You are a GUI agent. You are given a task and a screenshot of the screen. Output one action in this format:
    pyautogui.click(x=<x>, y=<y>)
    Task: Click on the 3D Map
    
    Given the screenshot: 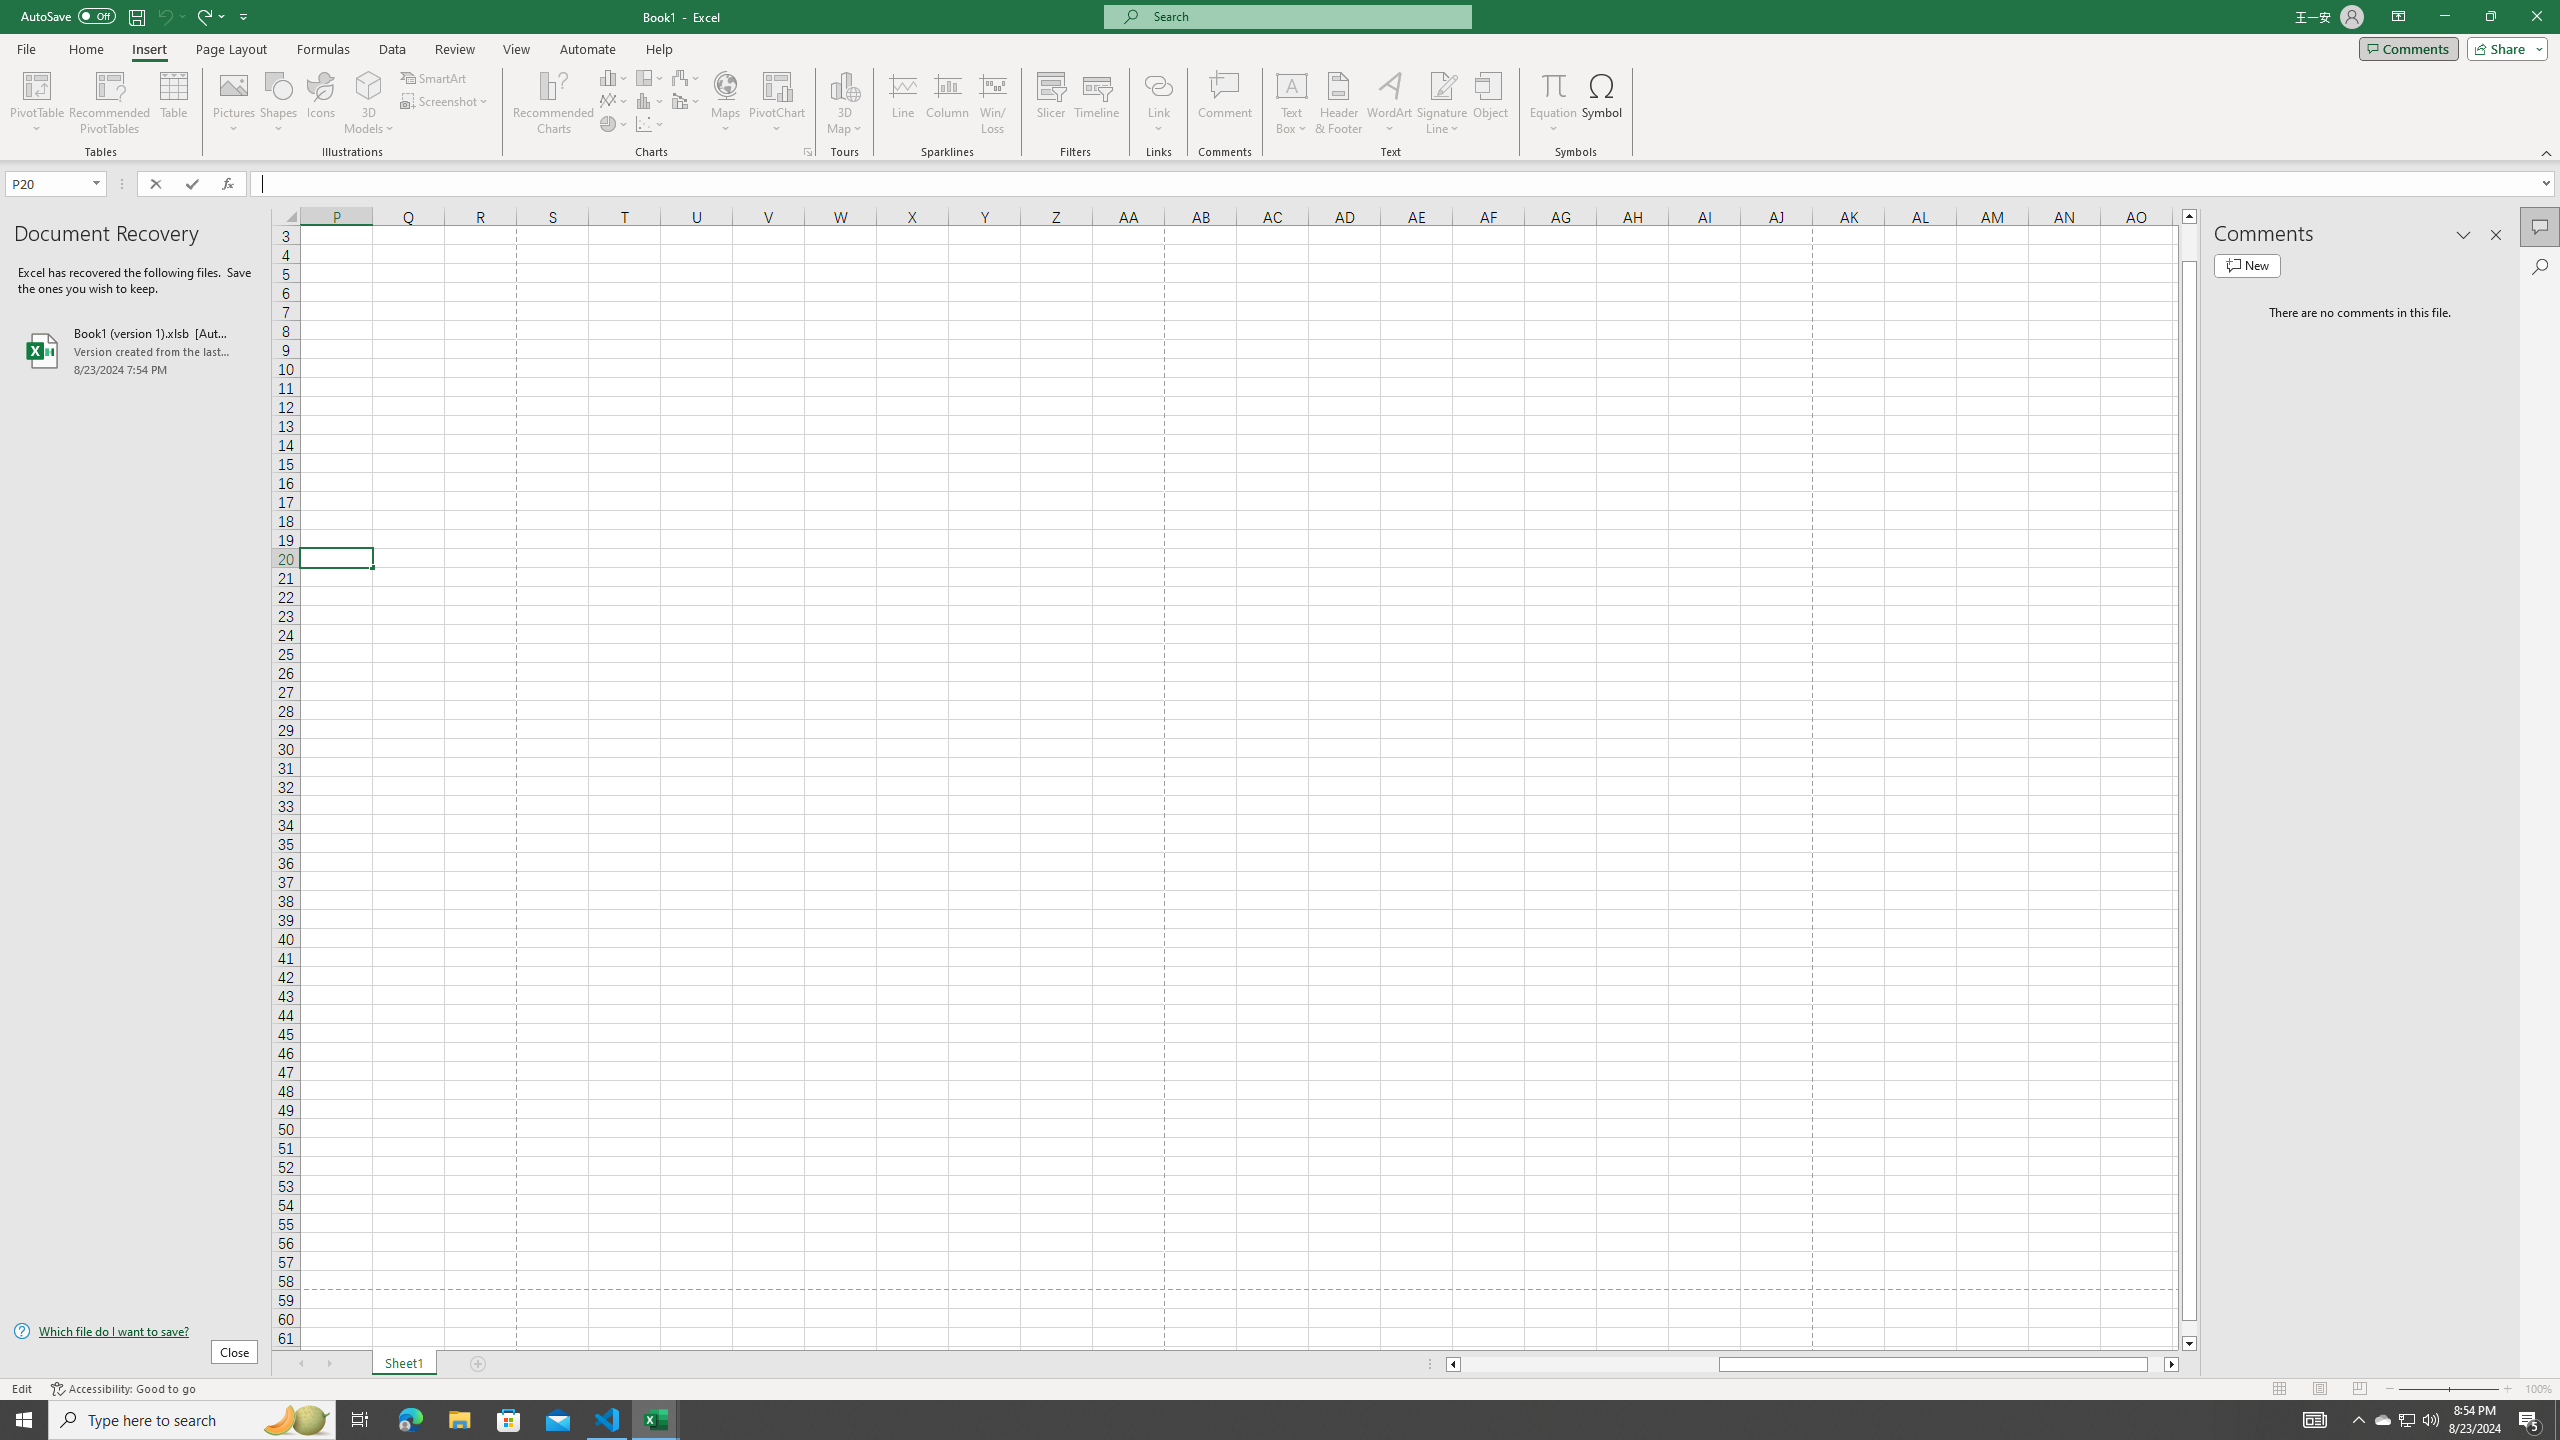 What is the action you would take?
    pyautogui.click(x=844, y=103)
    